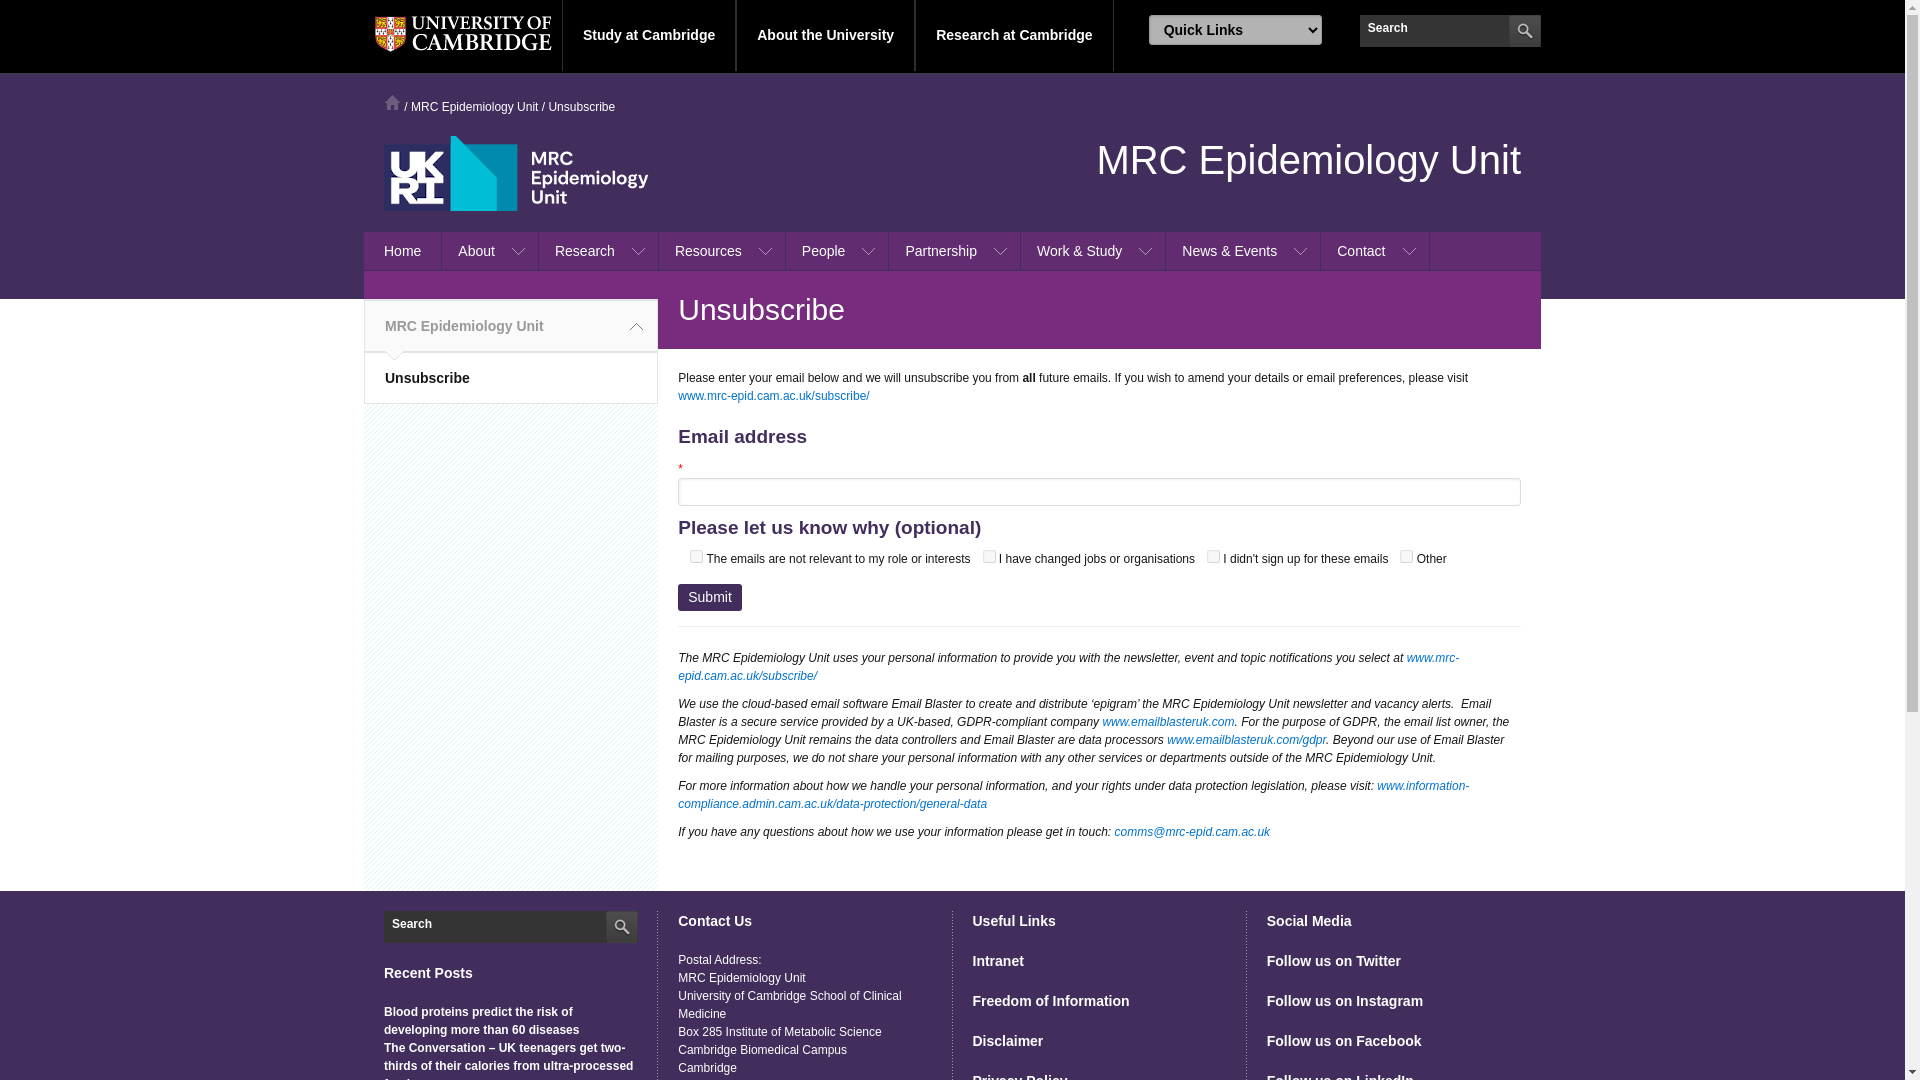  I want to click on I didn't sign up for these emails, so click(1213, 556).